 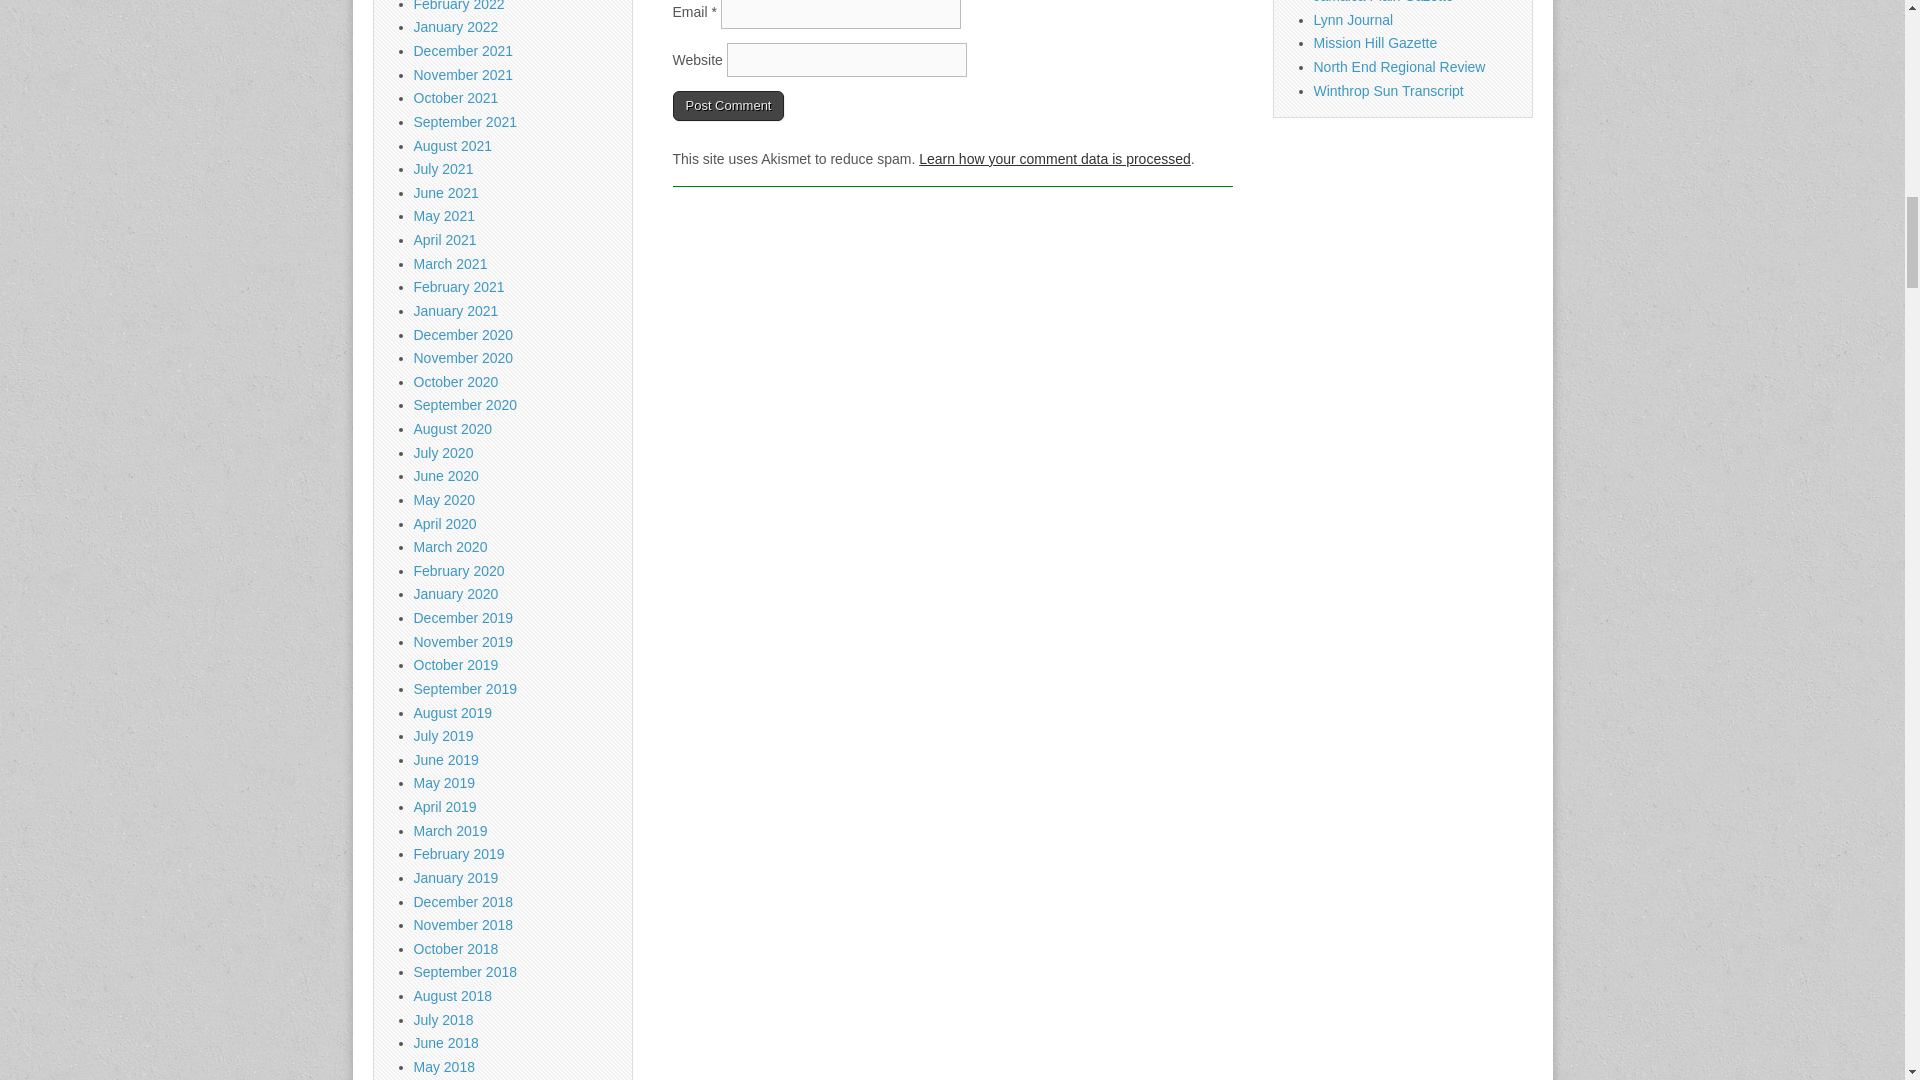 What do you see at coordinates (1353, 20) in the screenshot?
I see `Lynn Journal` at bounding box center [1353, 20].